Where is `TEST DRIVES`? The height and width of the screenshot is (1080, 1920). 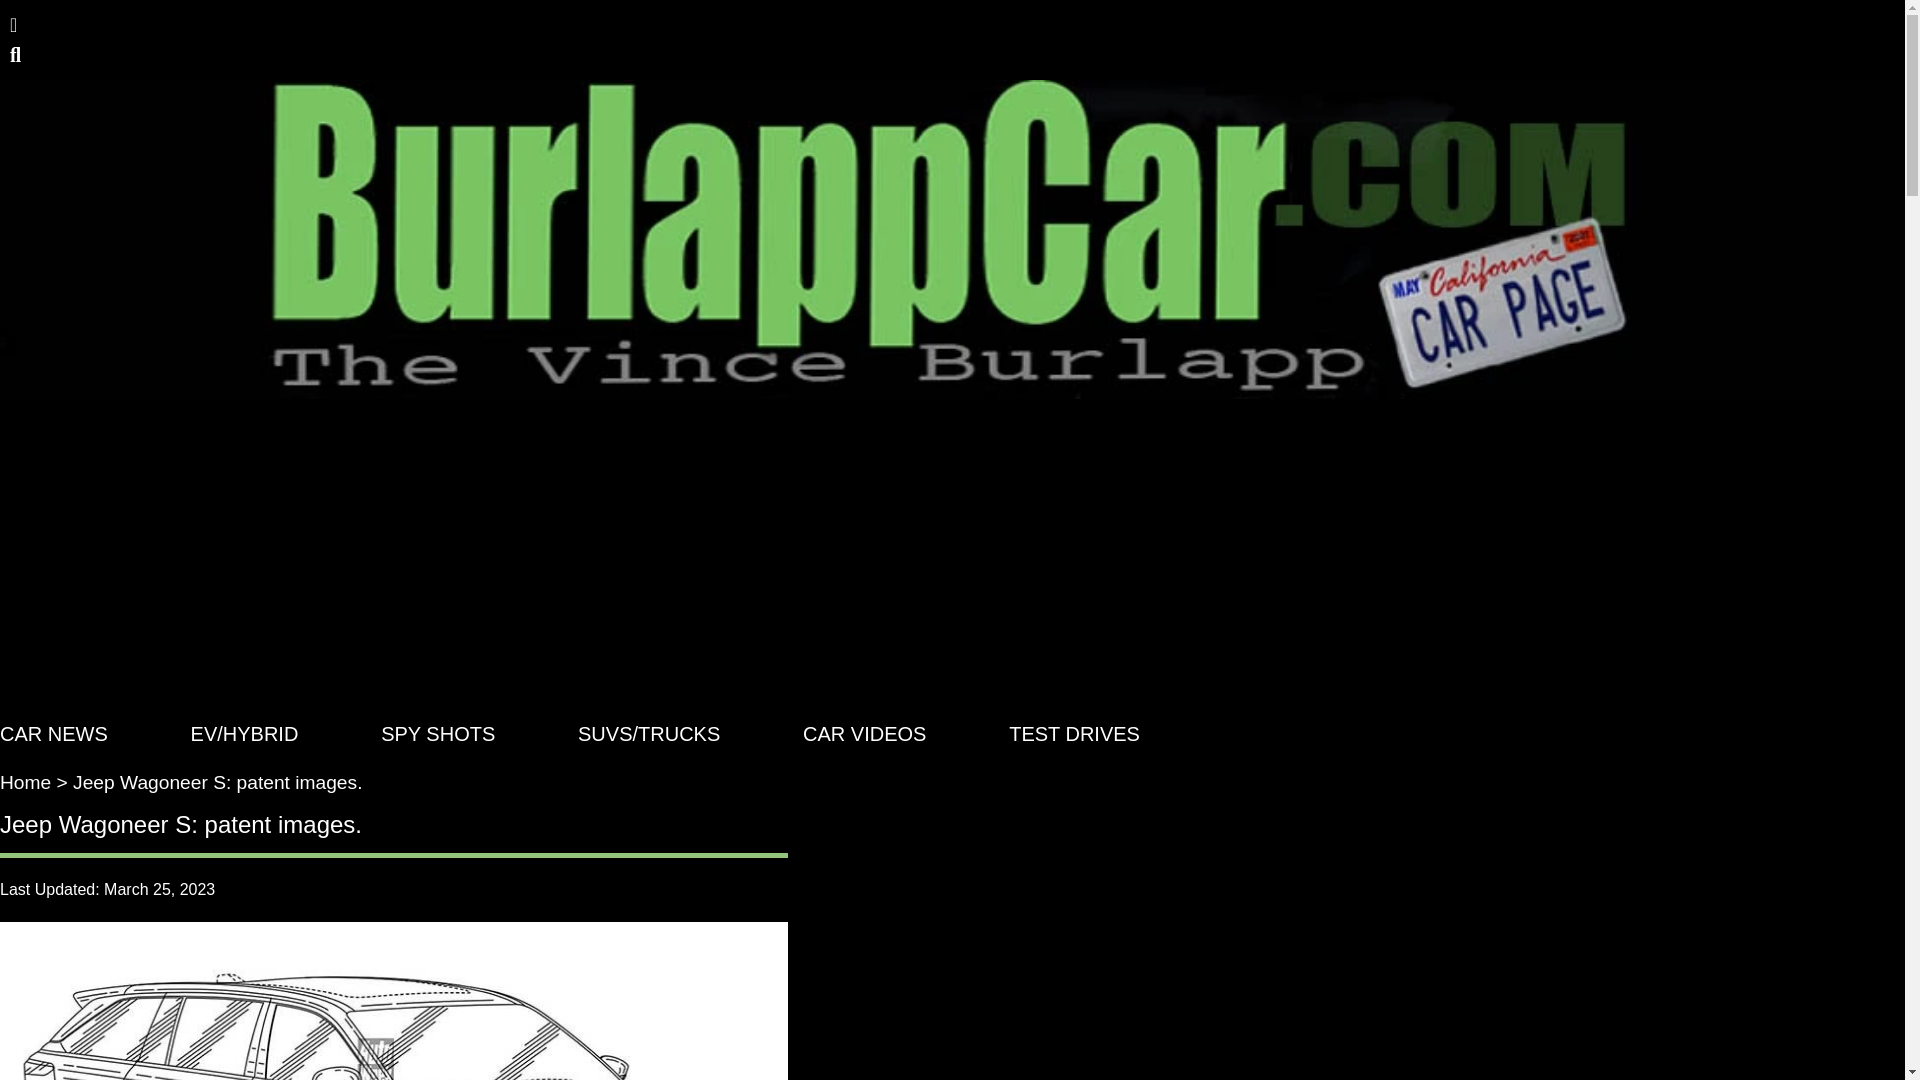 TEST DRIVES is located at coordinates (1074, 734).